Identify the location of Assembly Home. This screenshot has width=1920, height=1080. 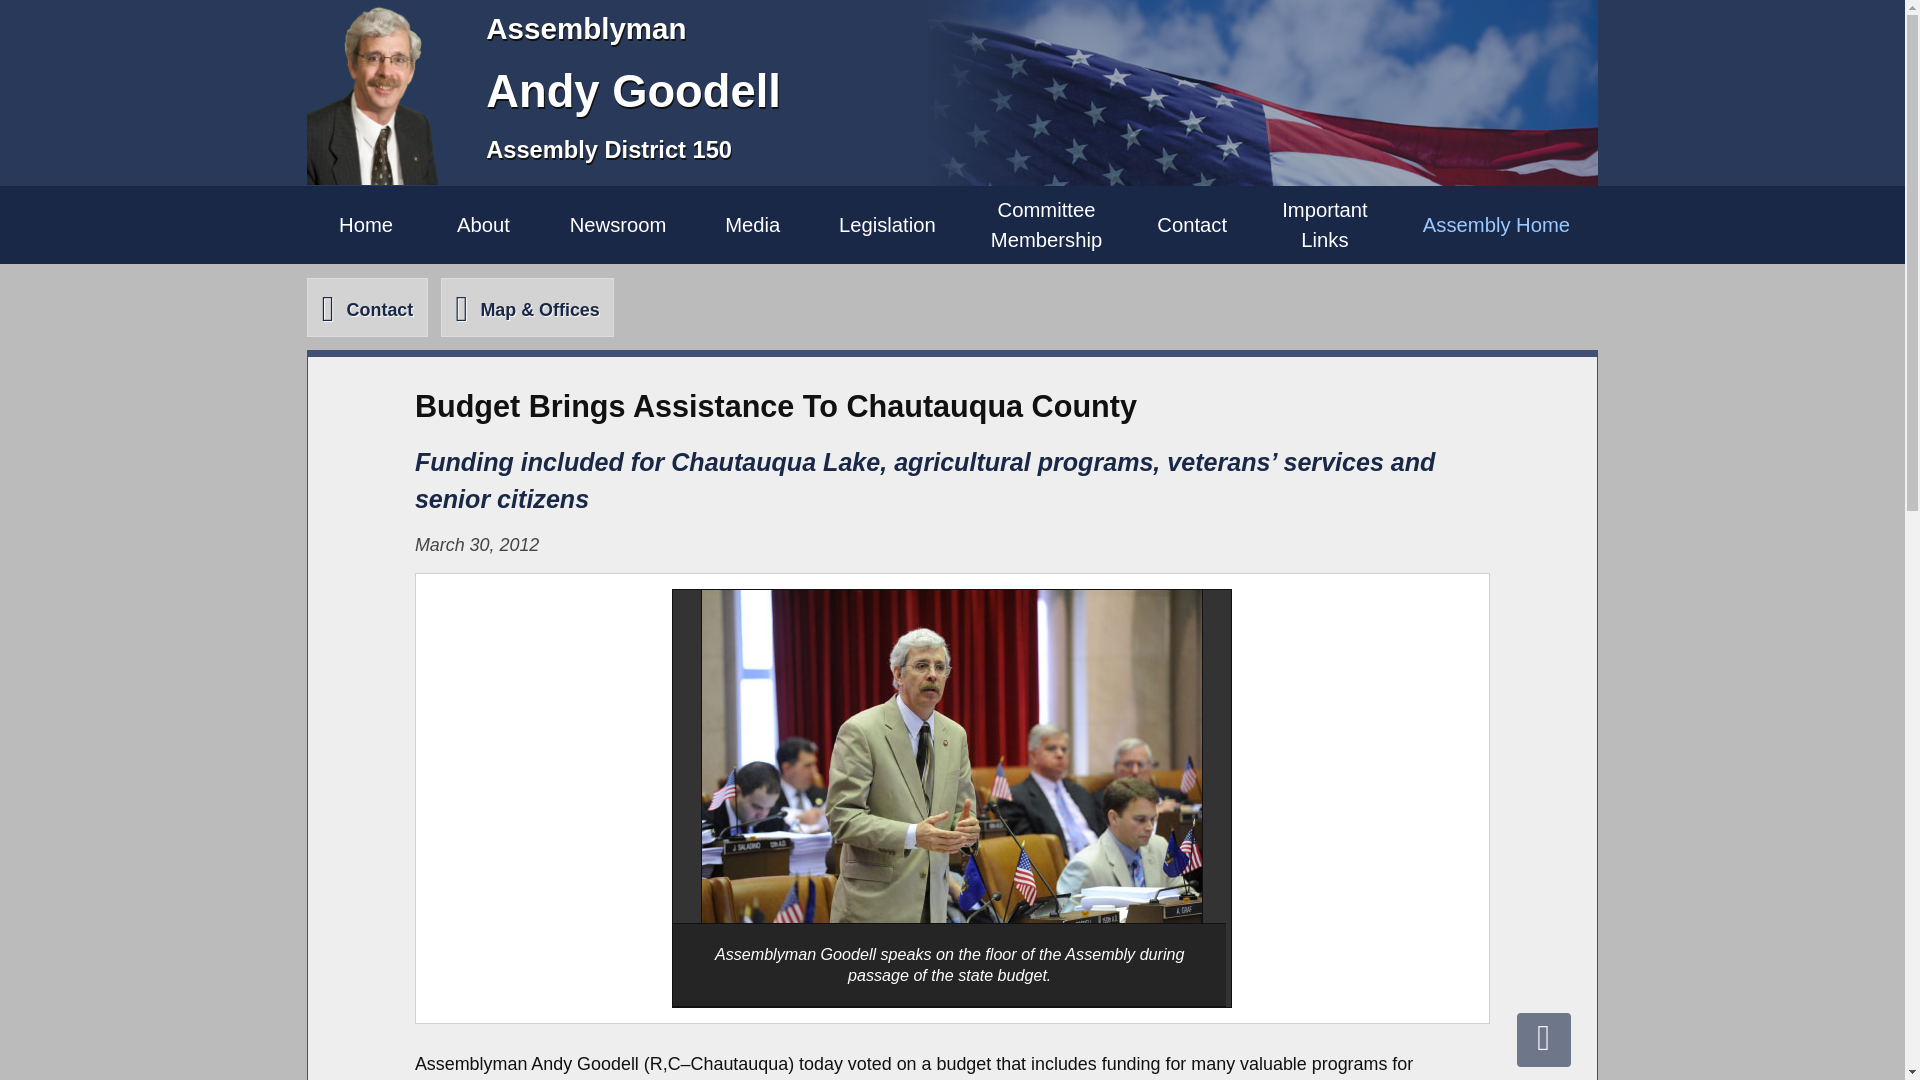
(1496, 224).